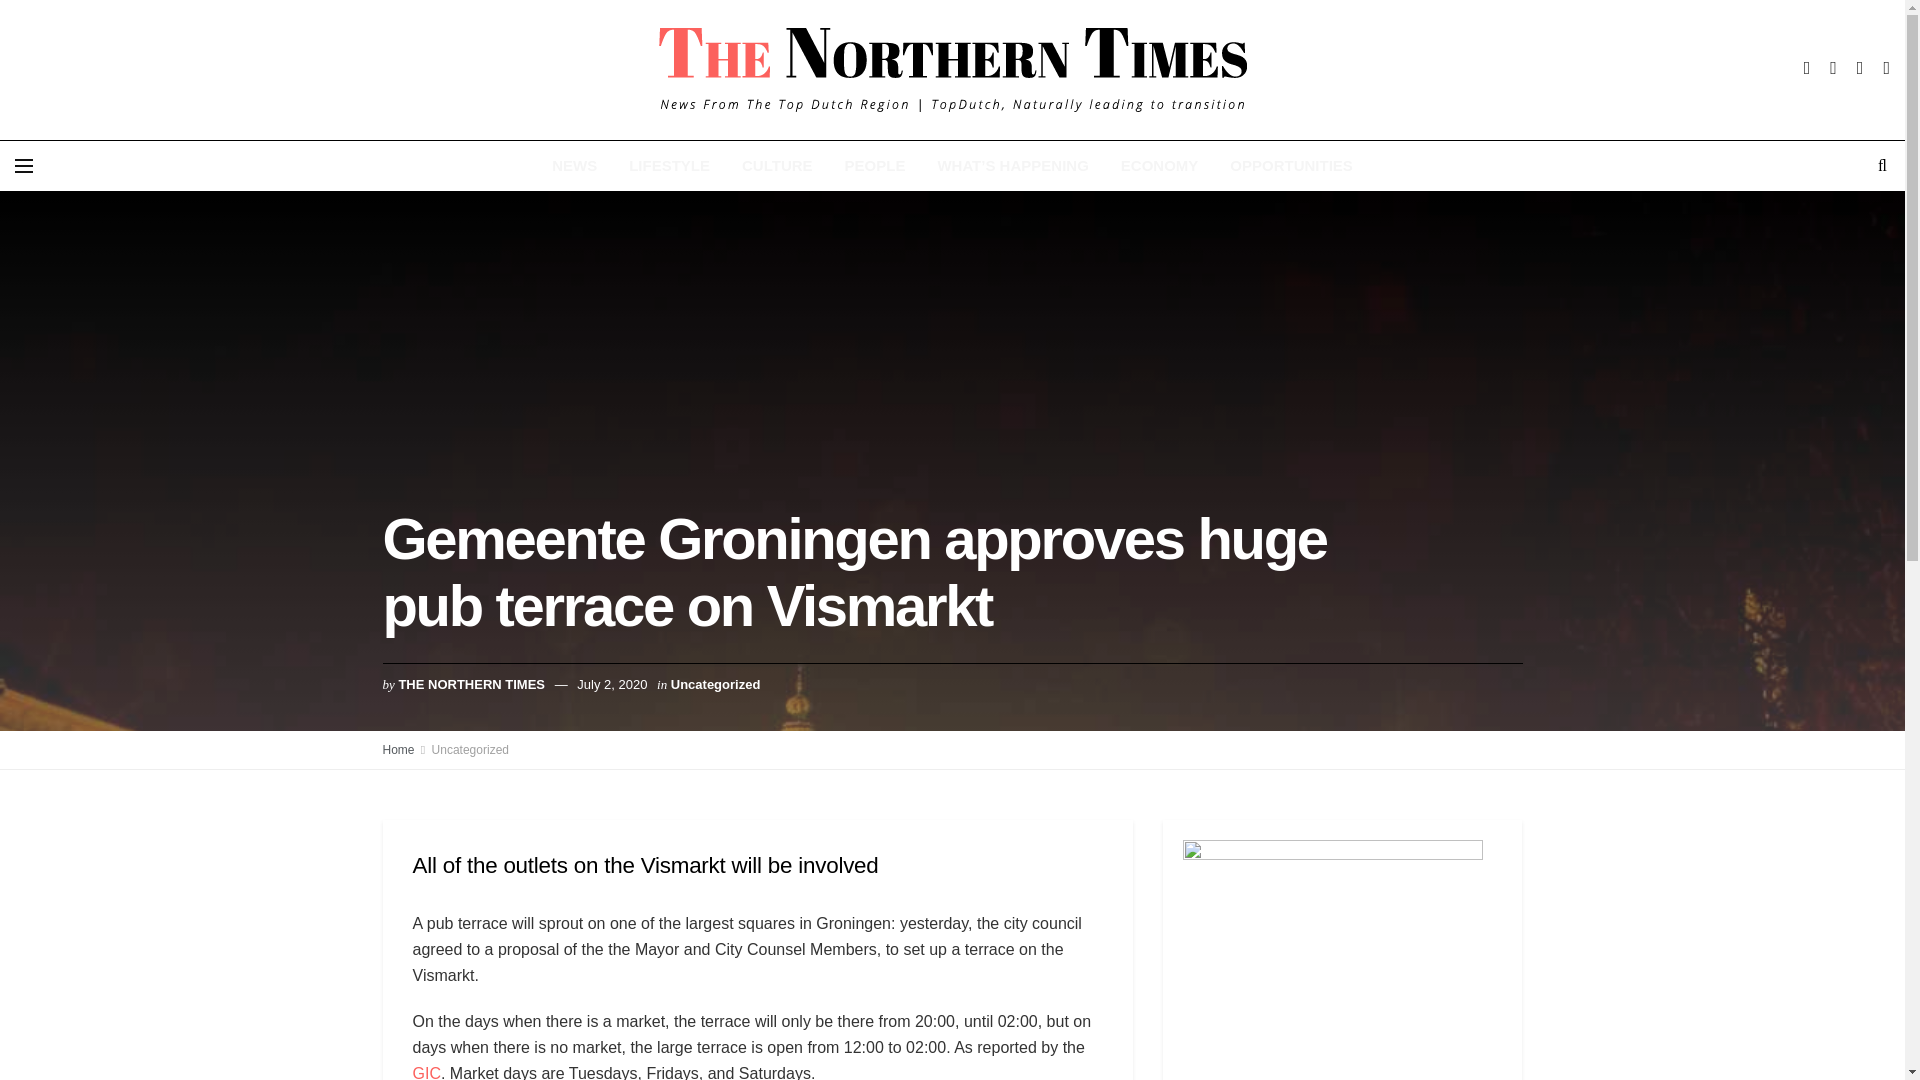 The height and width of the screenshot is (1080, 1920). I want to click on Uncategorized, so click(715, 684).